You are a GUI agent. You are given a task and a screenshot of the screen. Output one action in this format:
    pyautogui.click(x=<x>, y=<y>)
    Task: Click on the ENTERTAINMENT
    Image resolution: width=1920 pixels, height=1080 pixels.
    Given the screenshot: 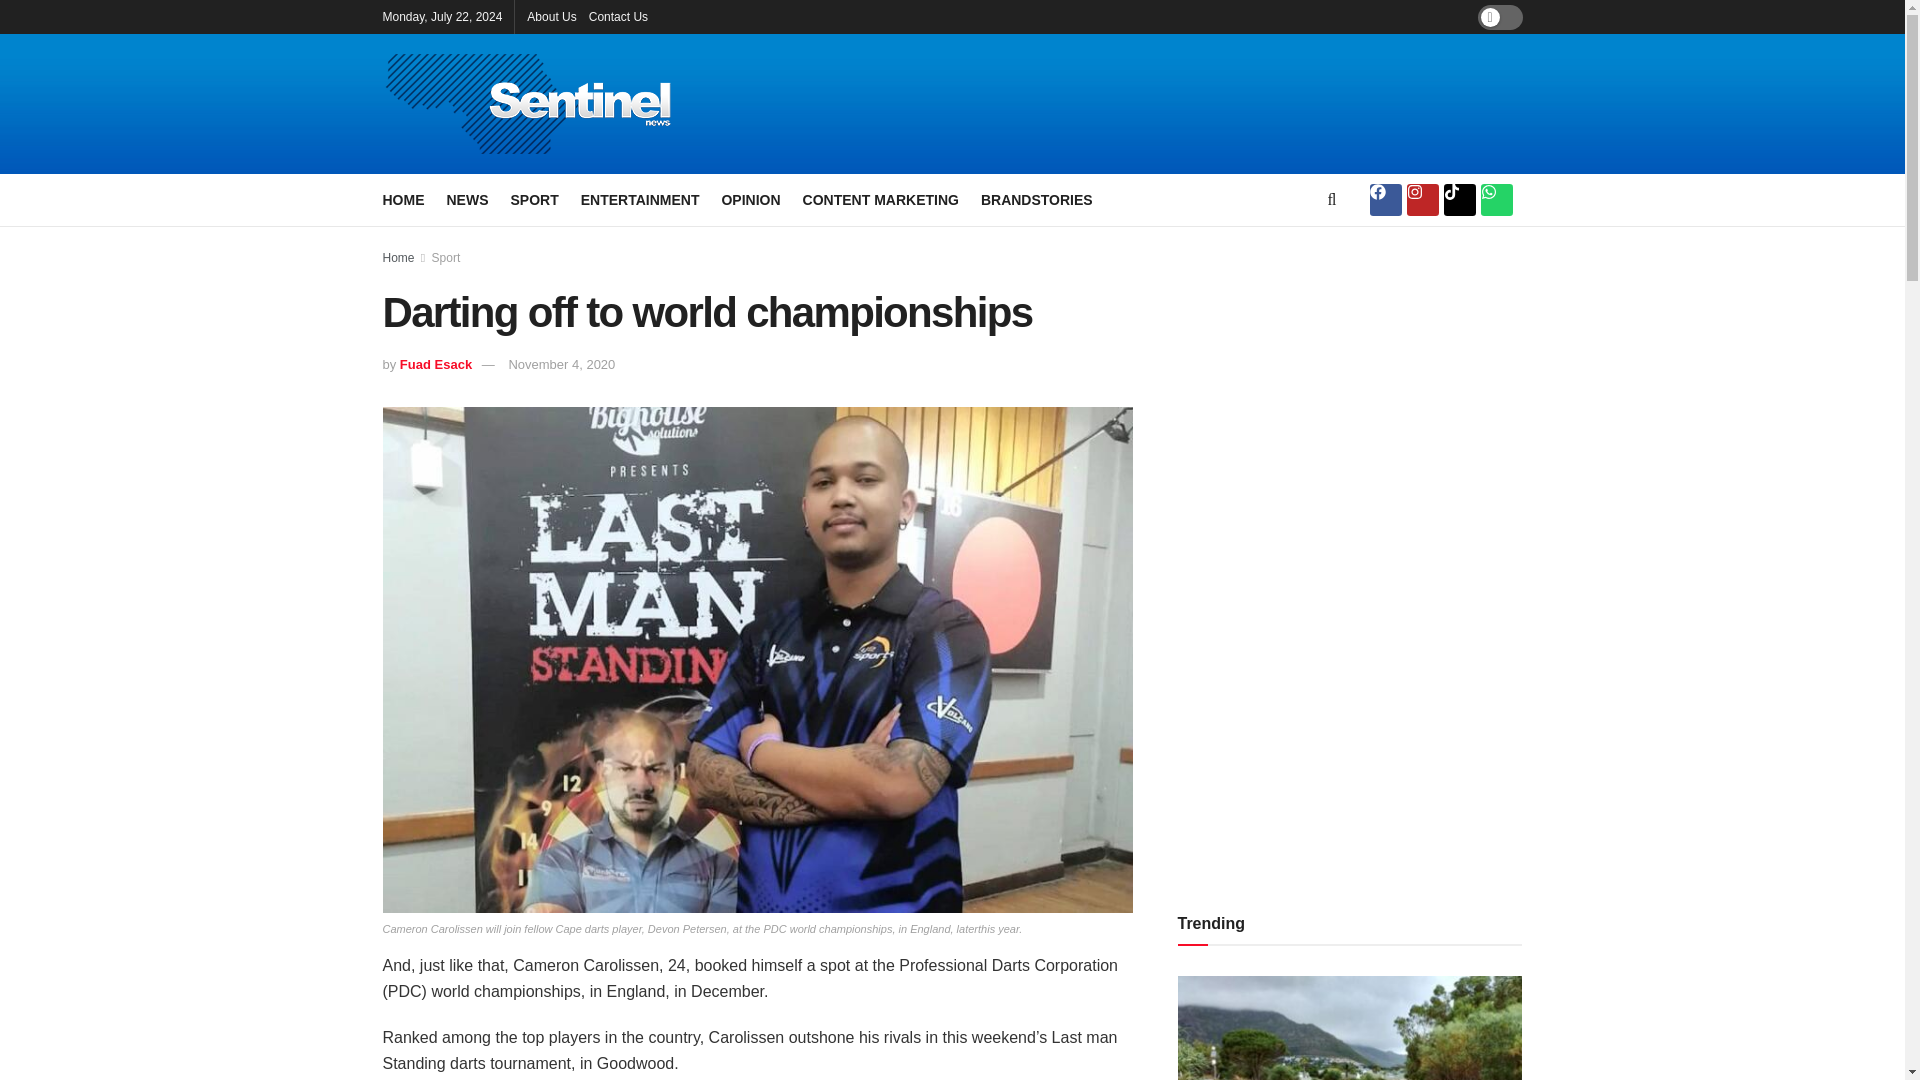 What is the action you would take?
    pyautogui.click(x=640, y=199)
    